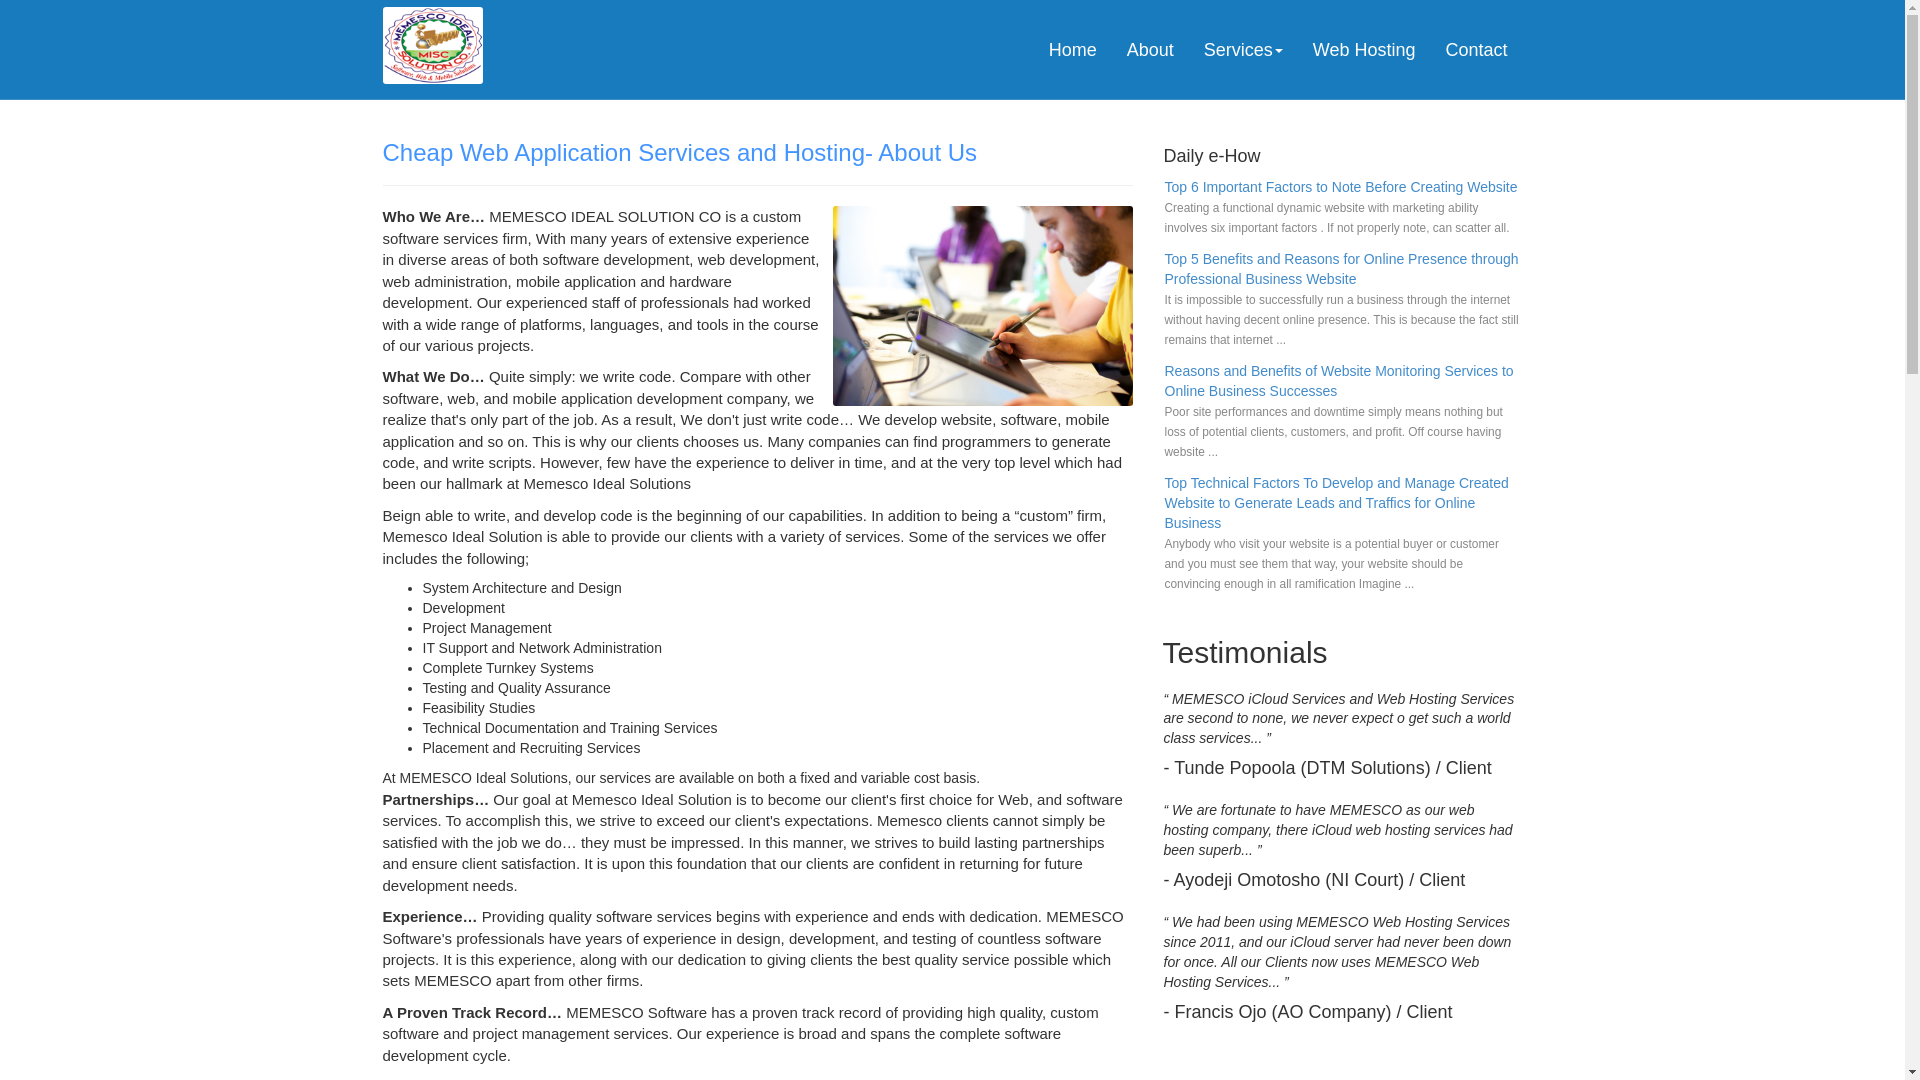 The height and width of the screenshot is (1080, 1920). I want to click on About, so click(1150, 49).